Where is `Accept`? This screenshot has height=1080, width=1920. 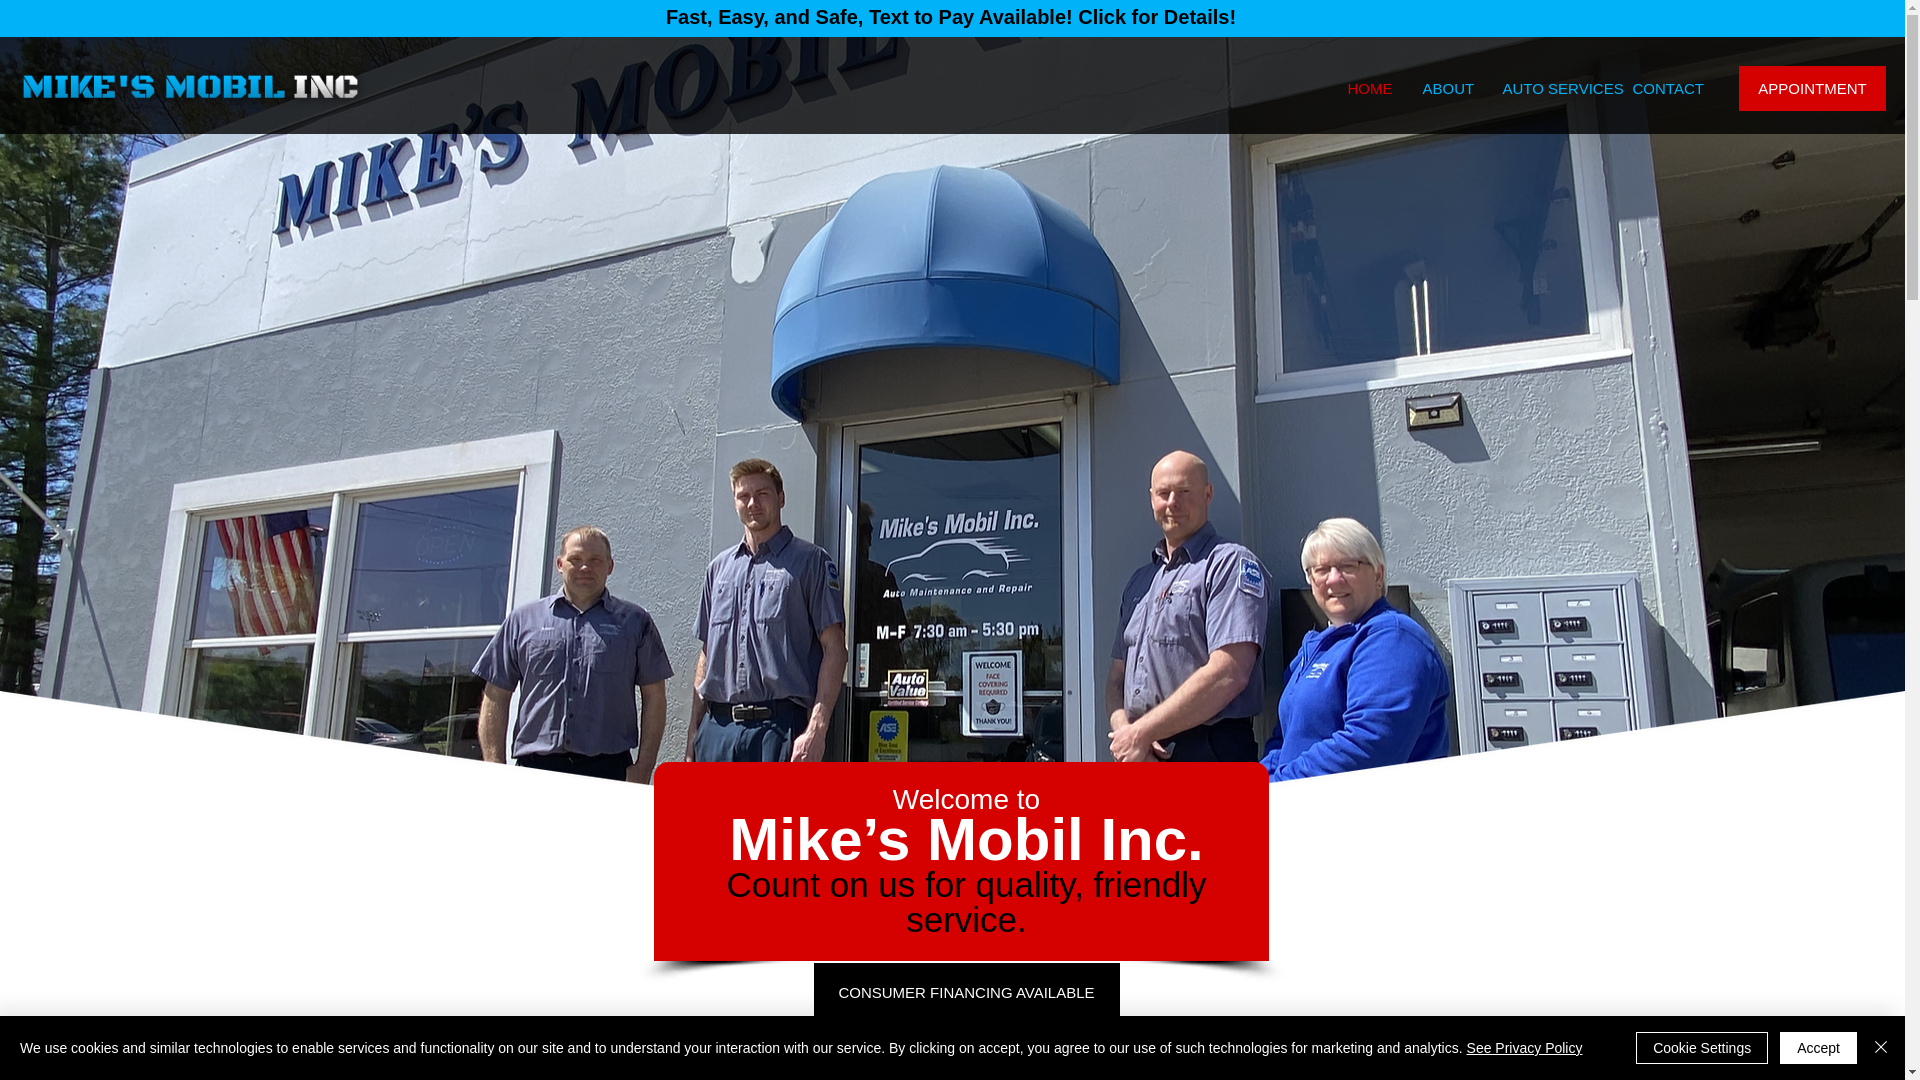
Accept is located at coordinates (1818, 1048).